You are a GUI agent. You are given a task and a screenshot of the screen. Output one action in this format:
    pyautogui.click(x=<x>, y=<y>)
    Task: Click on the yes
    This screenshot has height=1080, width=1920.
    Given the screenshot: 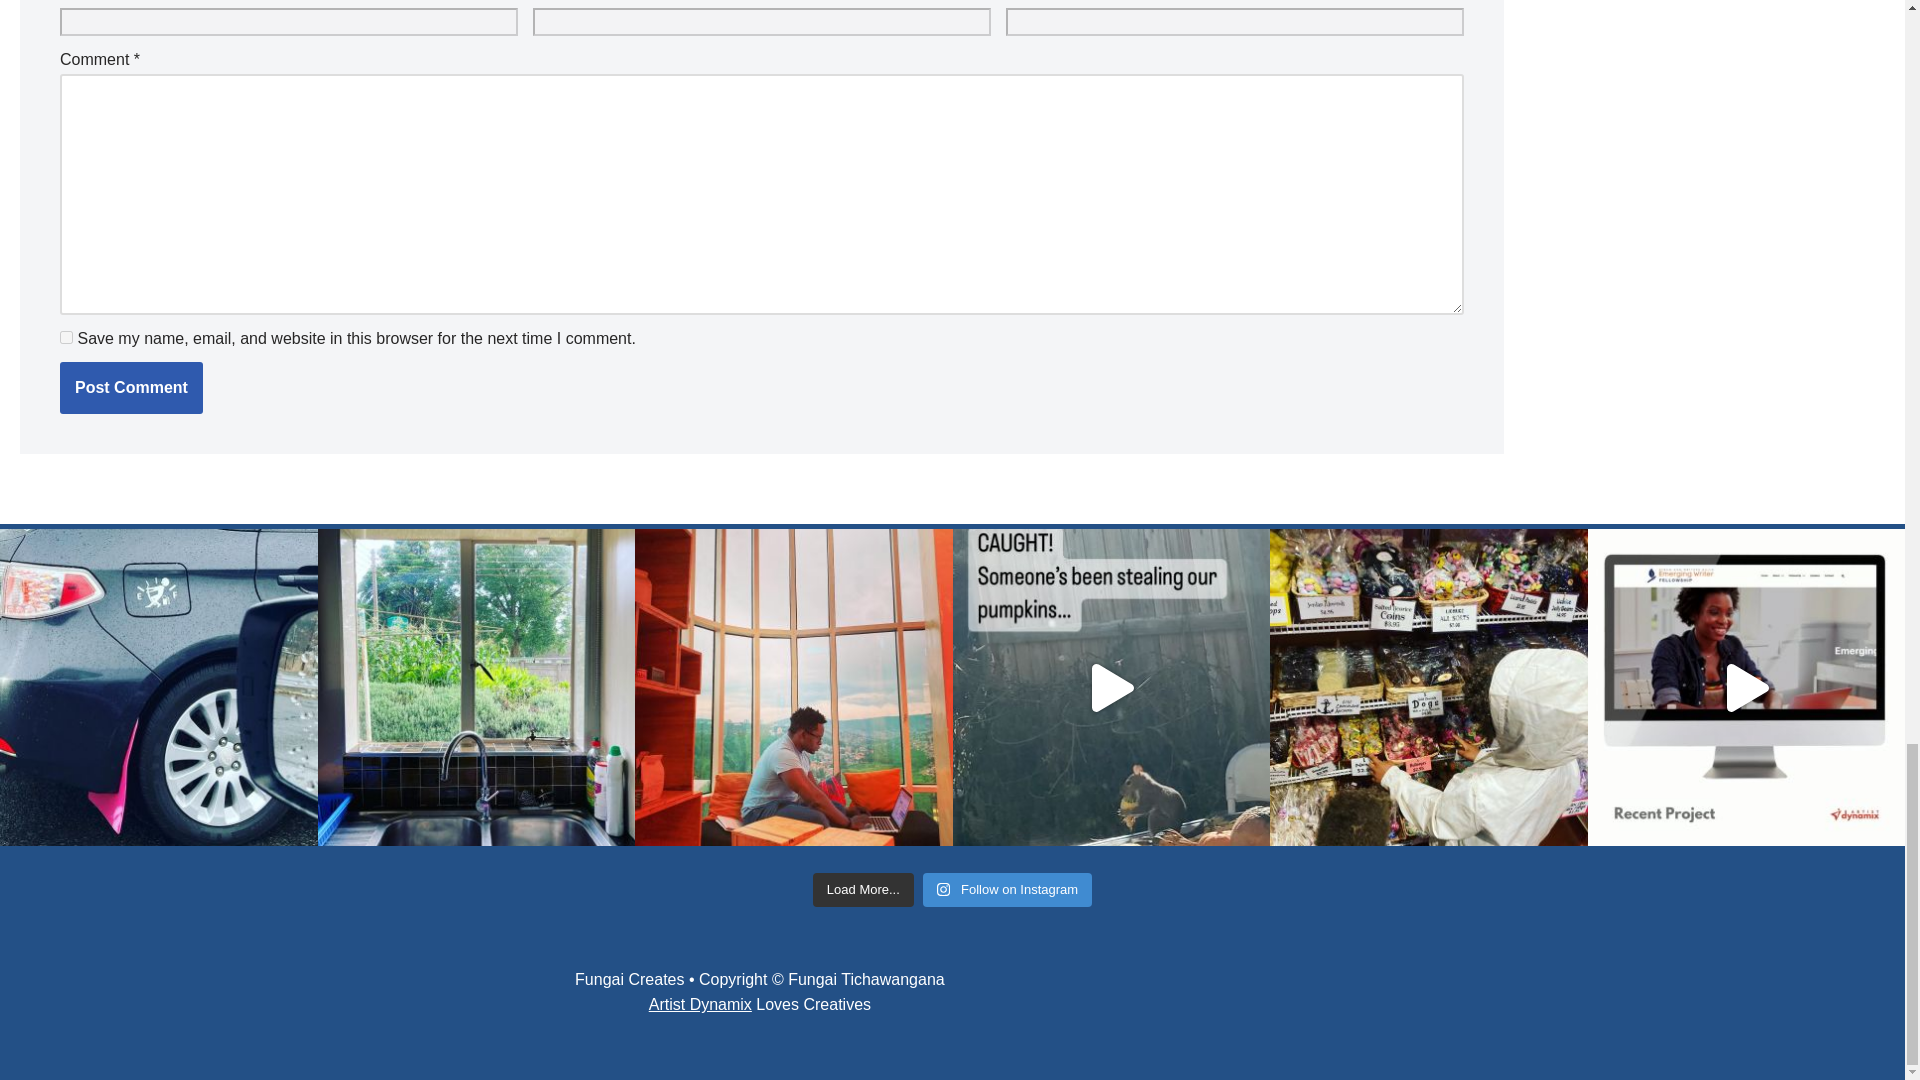 What is the action you would take?
    pyautogui.click(x=66, y=337)
    